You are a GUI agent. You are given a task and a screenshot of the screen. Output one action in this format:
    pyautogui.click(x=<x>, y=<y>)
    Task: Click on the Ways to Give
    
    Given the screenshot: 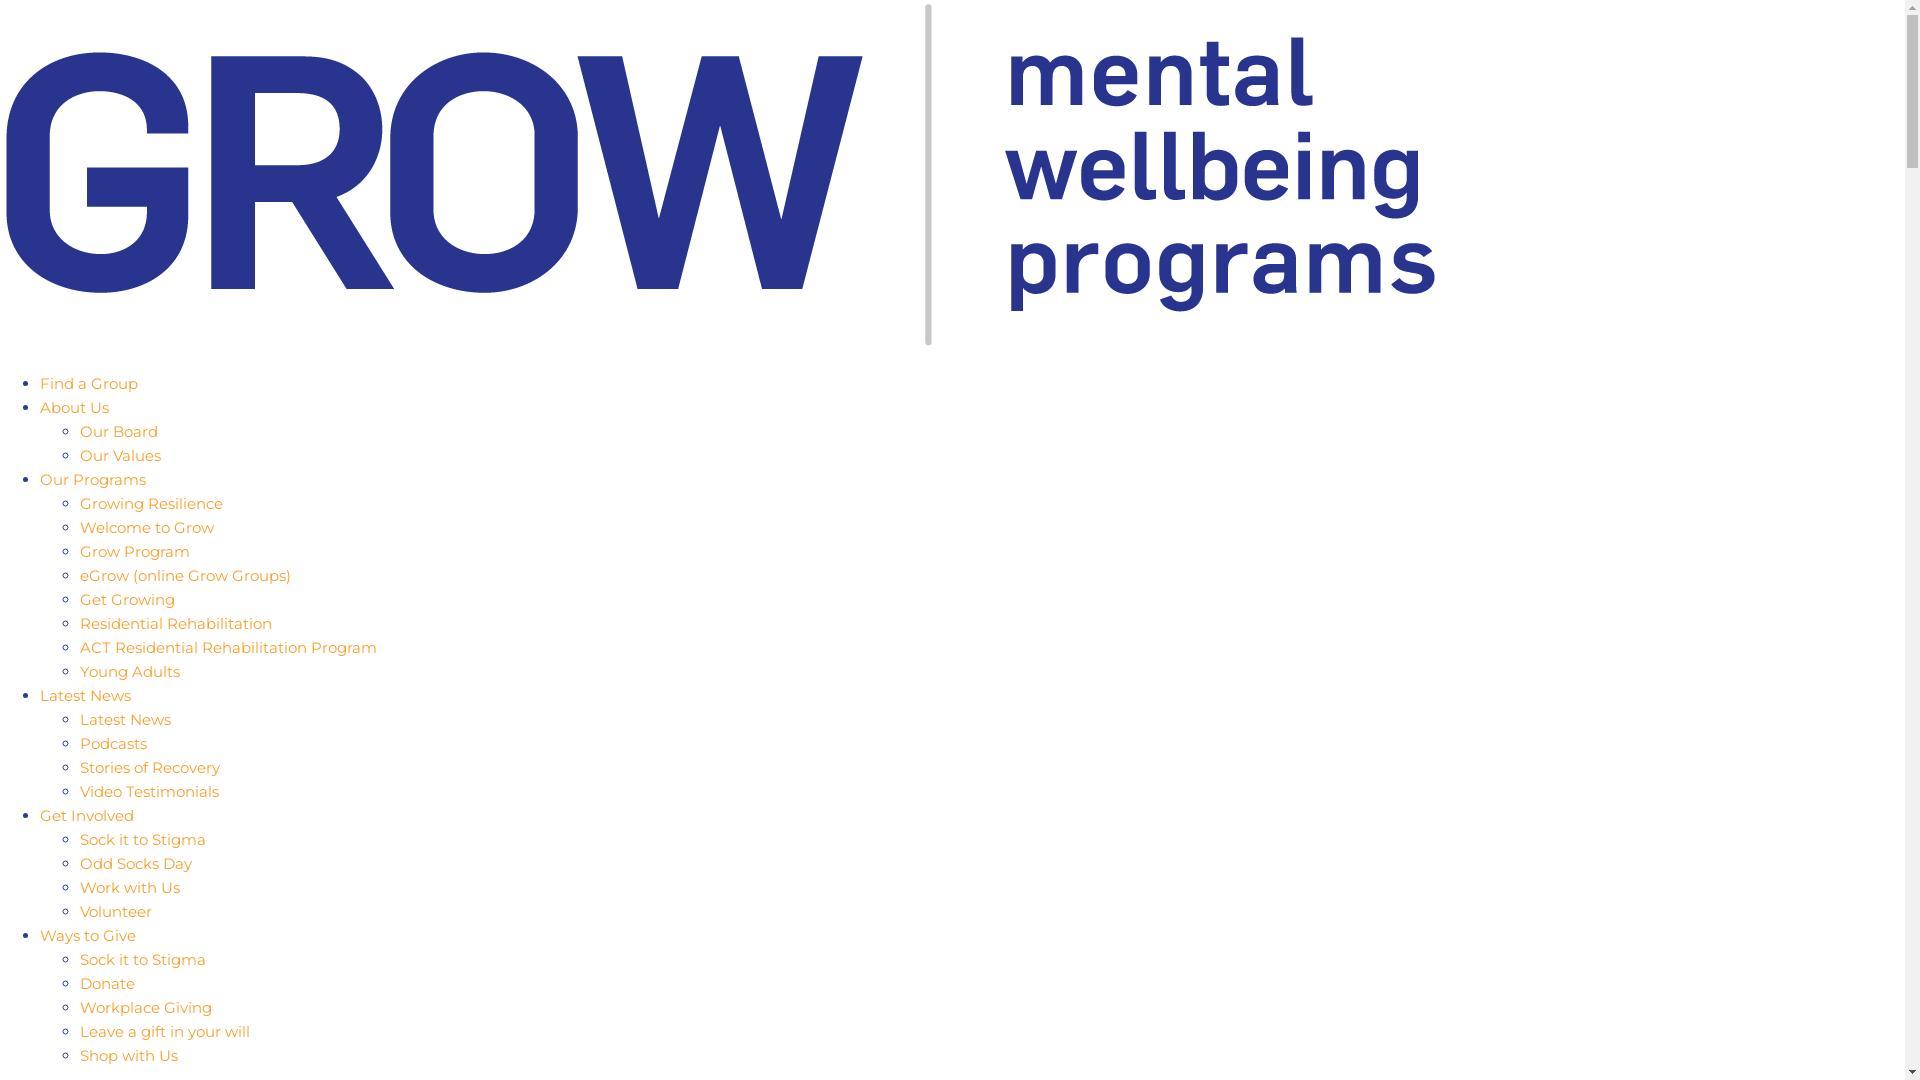 What is the action you would take?
    pyautogui.click(x=88, y=936)
    